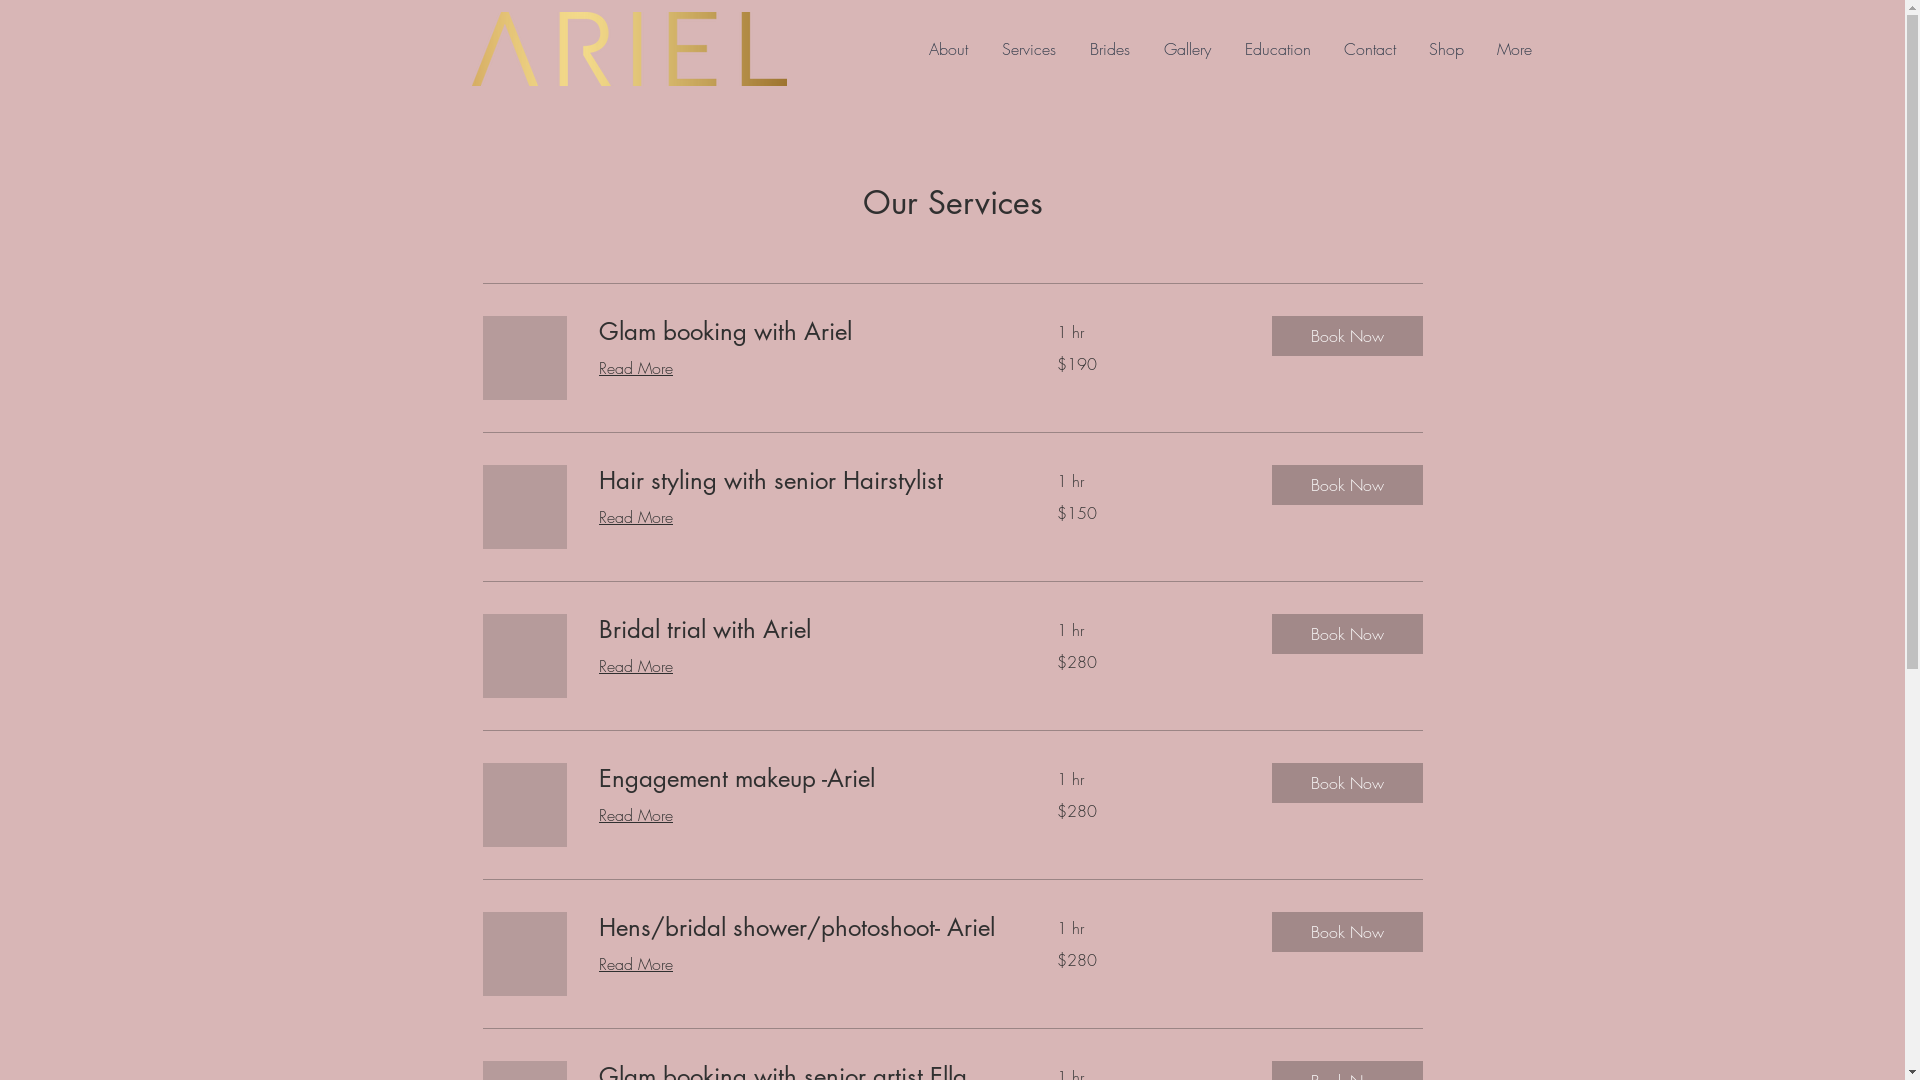 This screenshot has width=1920, height=1080. I want to click on Bridal trial with Ariel, so click(803, 630).